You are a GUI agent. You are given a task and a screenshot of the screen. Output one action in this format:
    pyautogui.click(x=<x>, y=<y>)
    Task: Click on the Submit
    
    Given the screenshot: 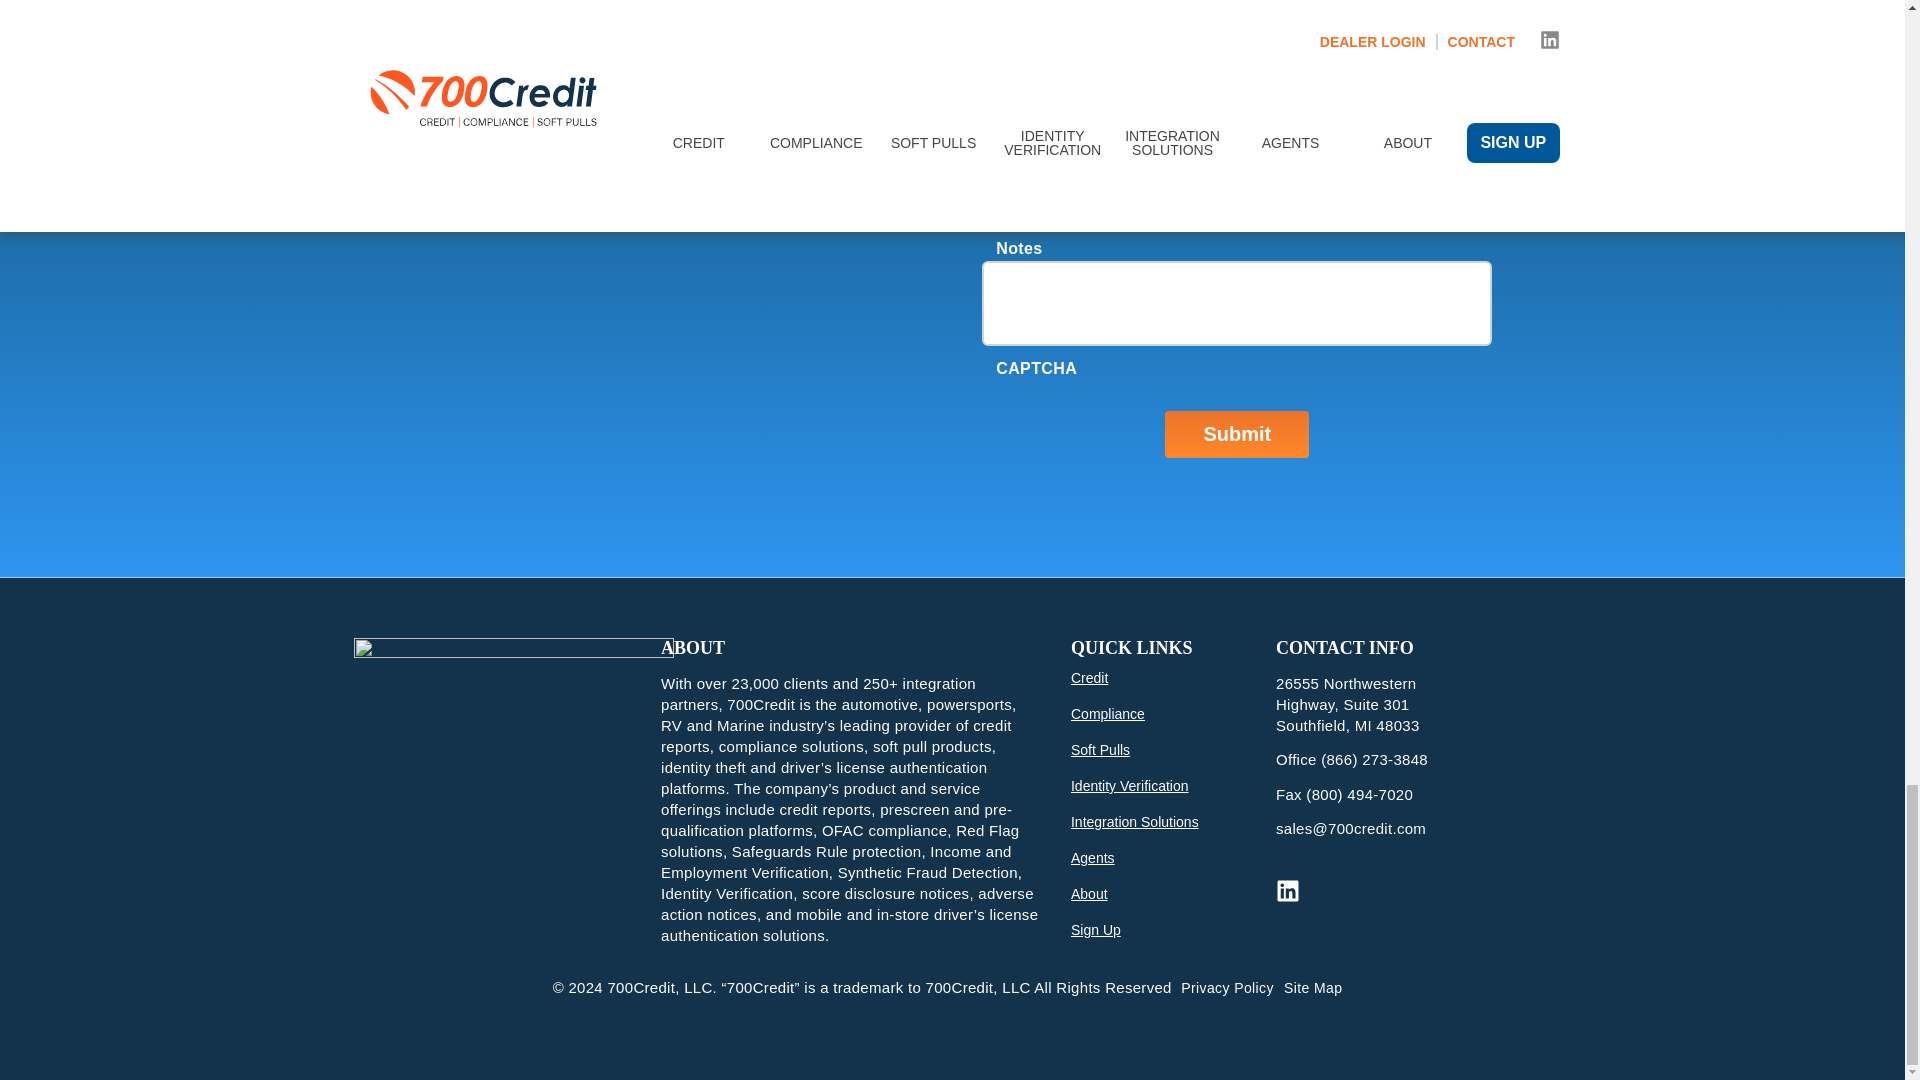 What is the action you would take?
    pyautogui.click(x=1237, y=434)
    